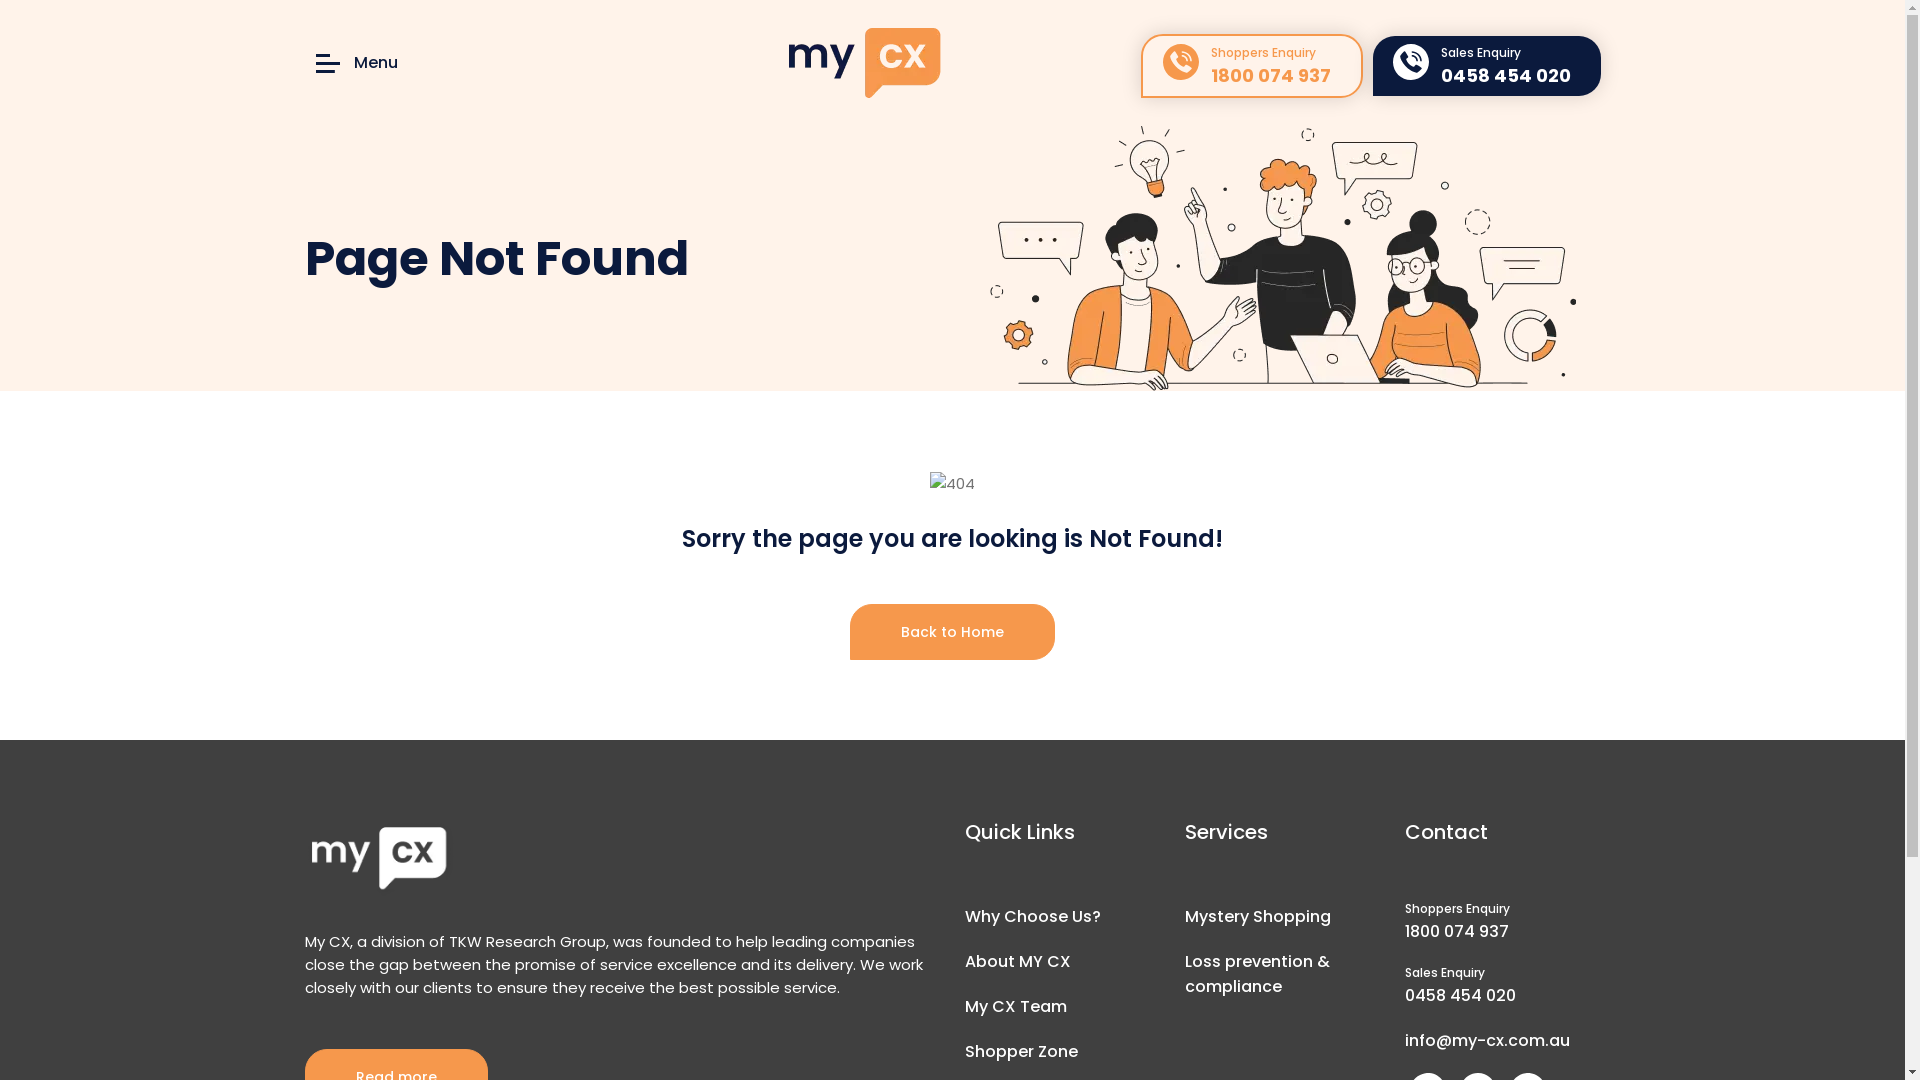 The width and height of the screenshot is (1920, 1080). I want to click on Sales Enquiry
0458 454 020, so click(1486, 66).